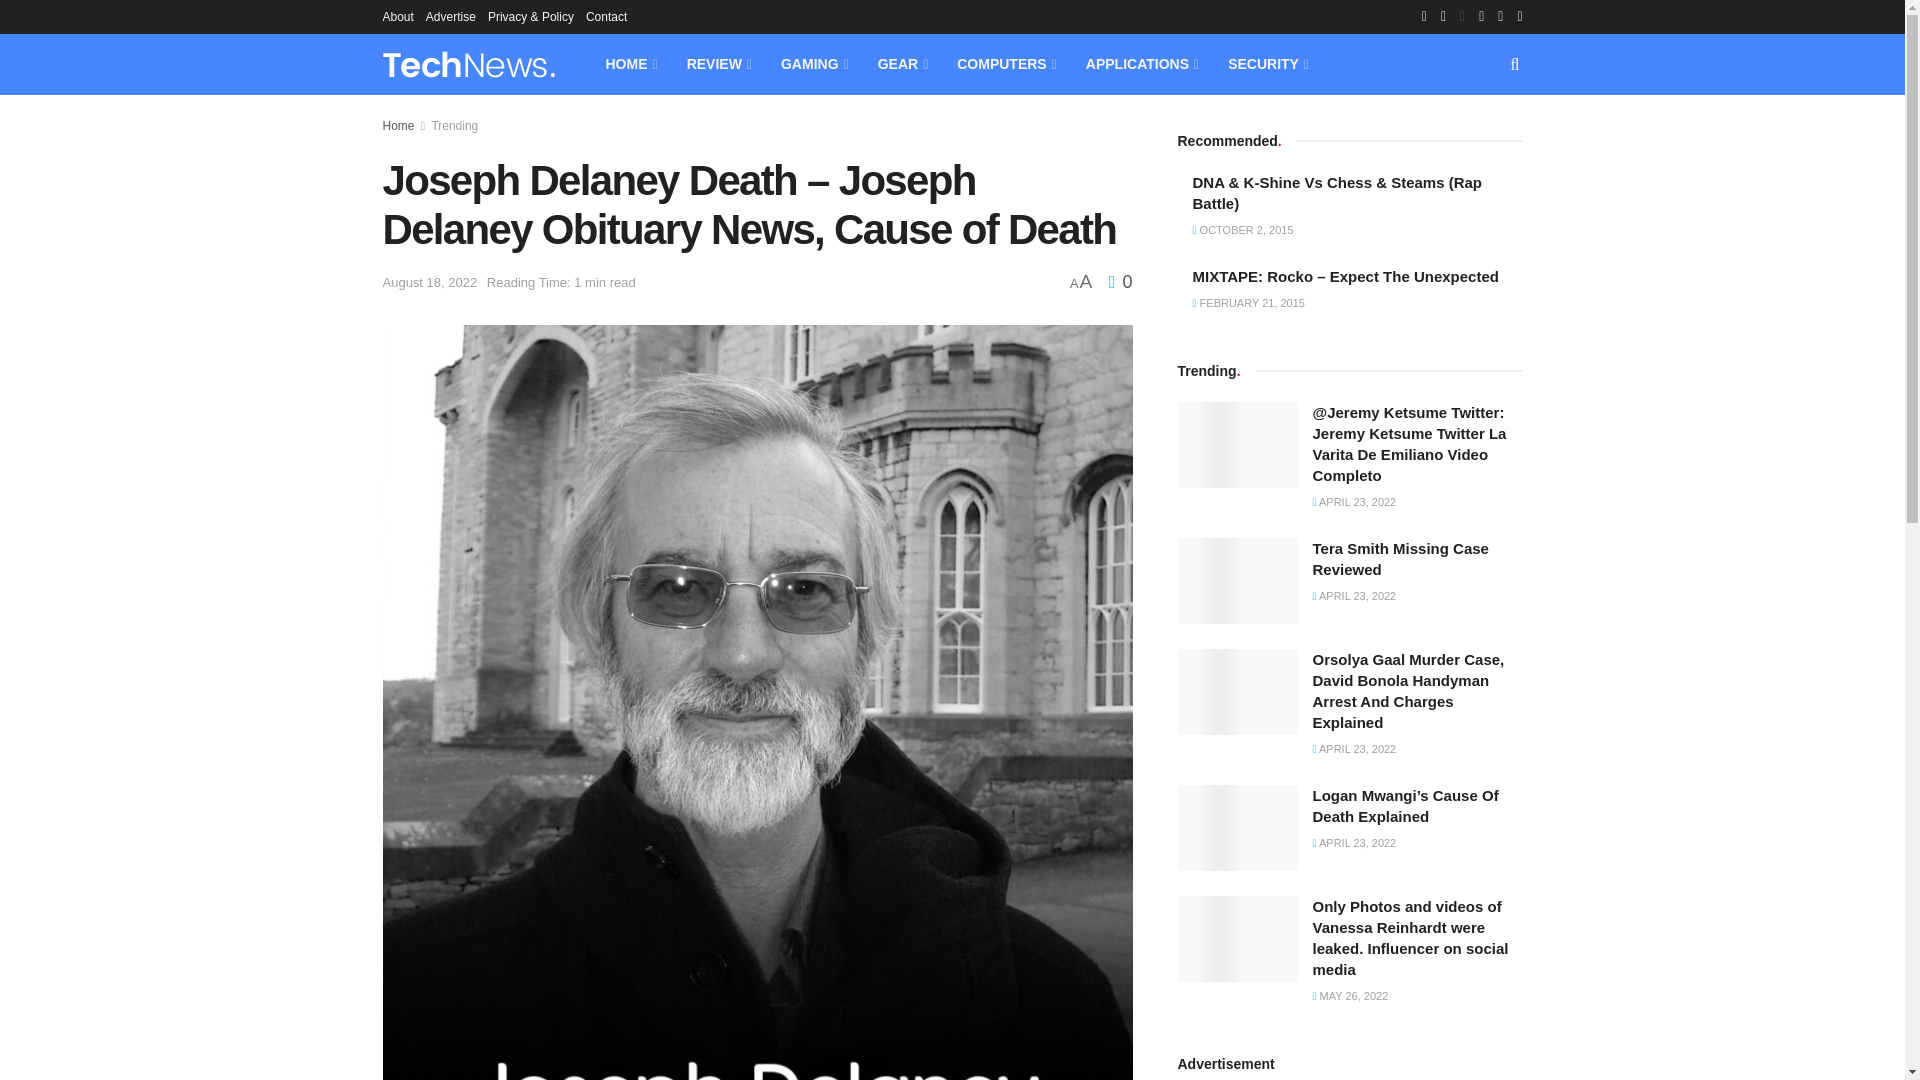 This screenshot has width=1920, height=1080. What do you see at coordinates (902, 64) in the screenshot?
I see `GEAR` at bounding box center [902, 64].